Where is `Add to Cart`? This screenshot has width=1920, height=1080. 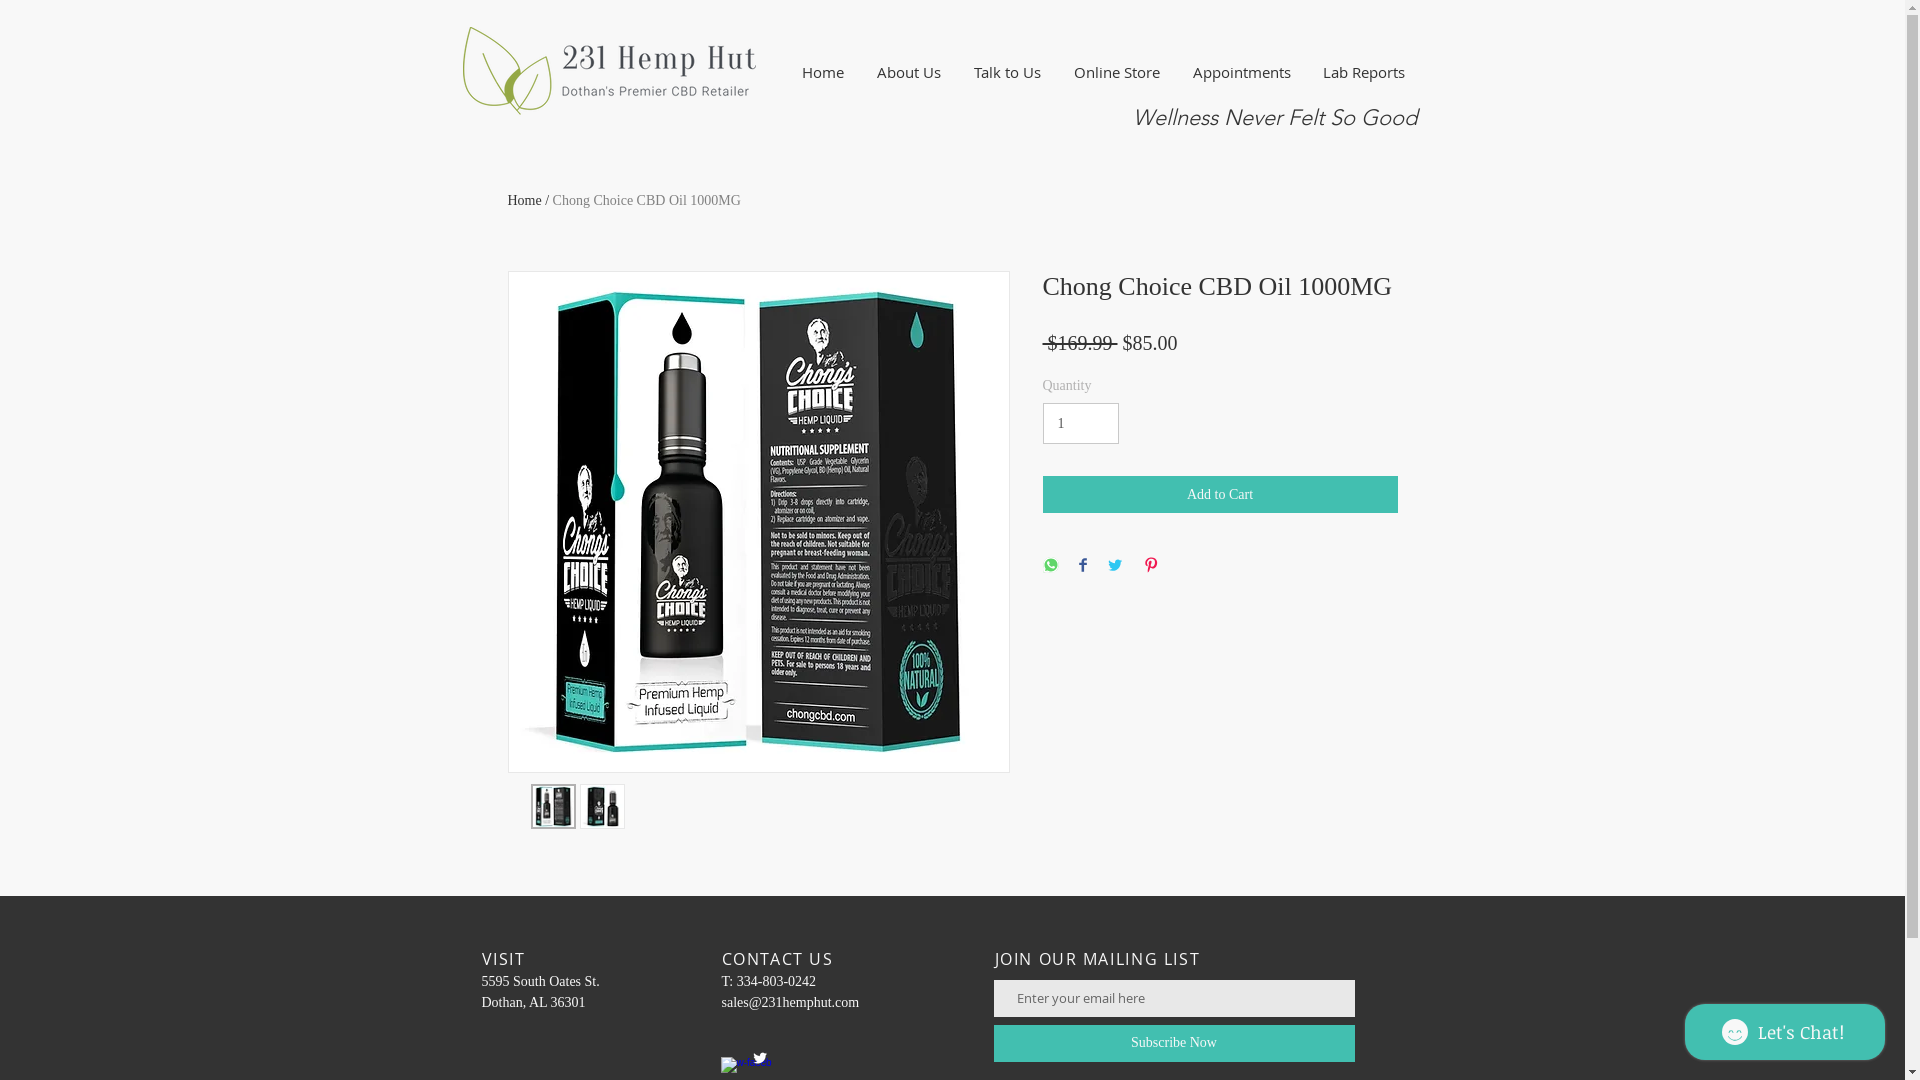
Add to Cart is located at coordinates (1220, 494).